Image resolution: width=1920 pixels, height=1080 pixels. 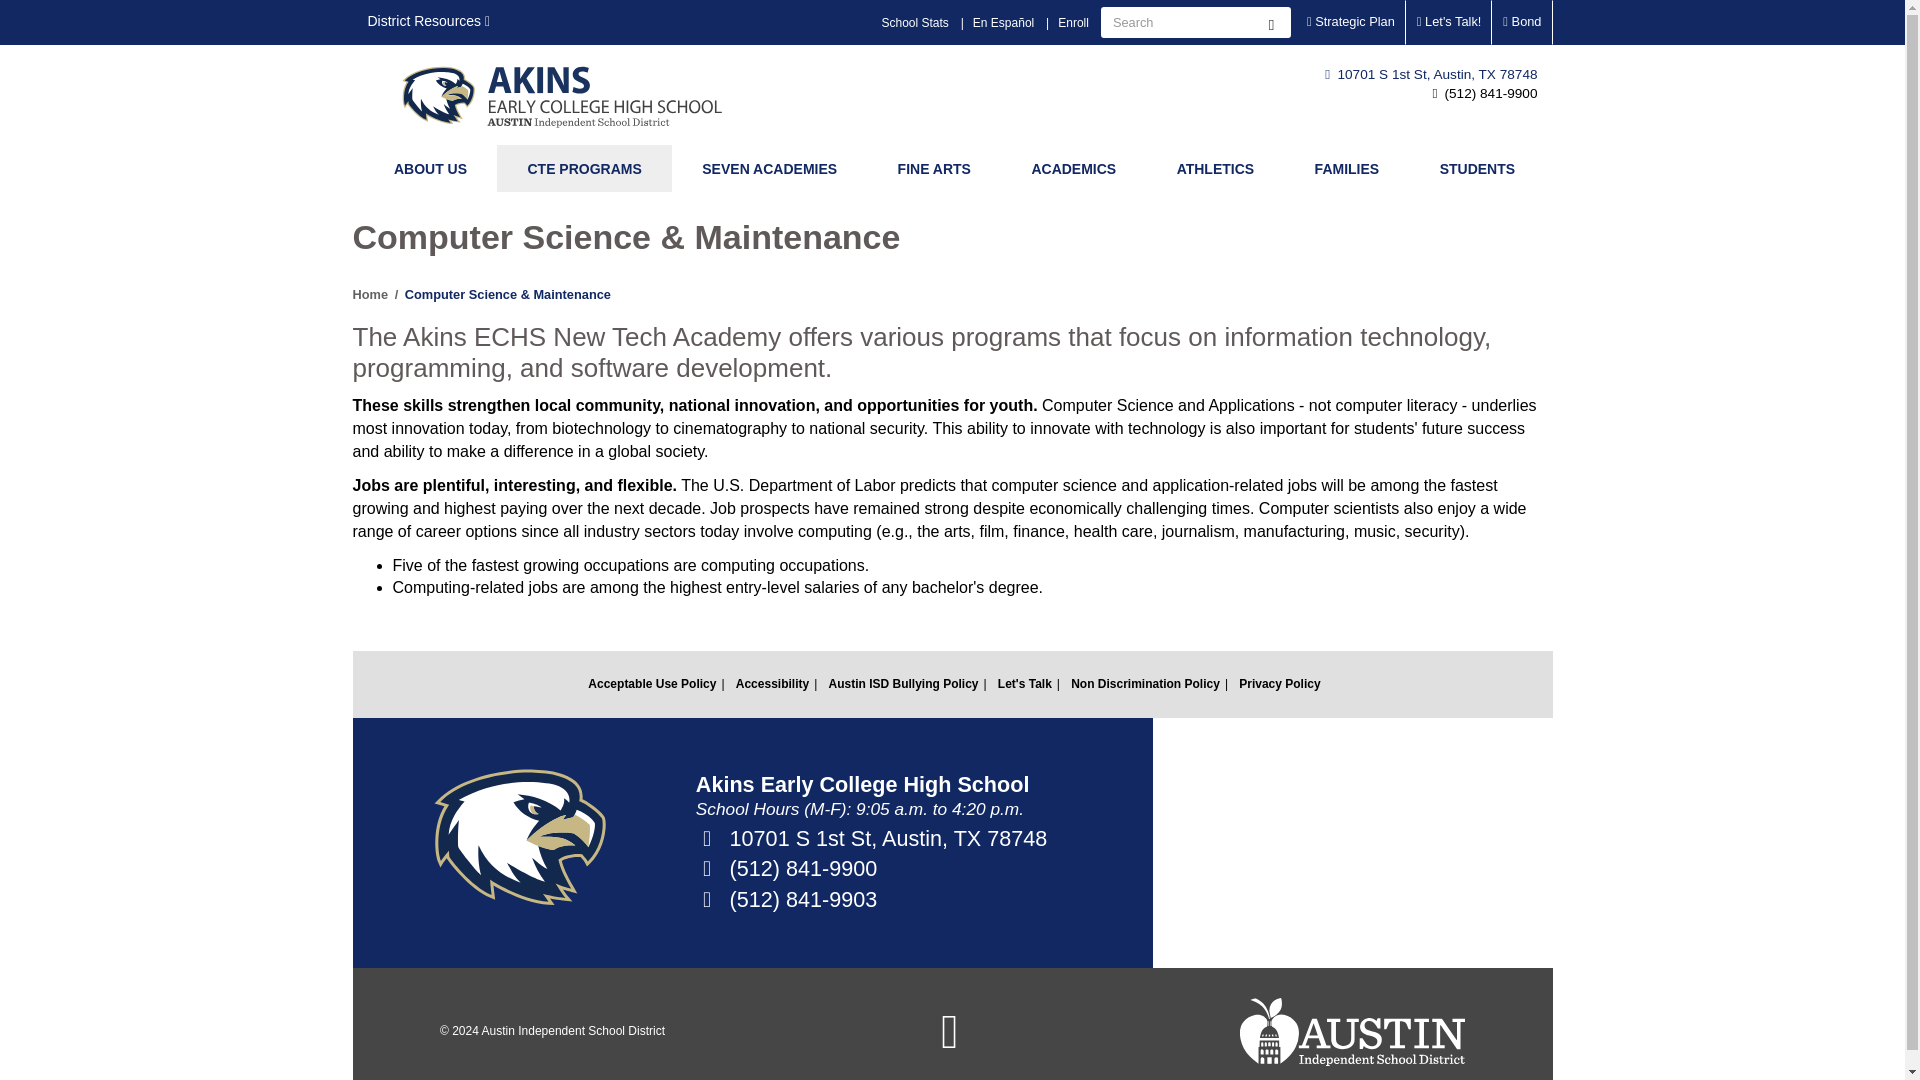 I want to click on District Resources, so click(x=428, y=22).